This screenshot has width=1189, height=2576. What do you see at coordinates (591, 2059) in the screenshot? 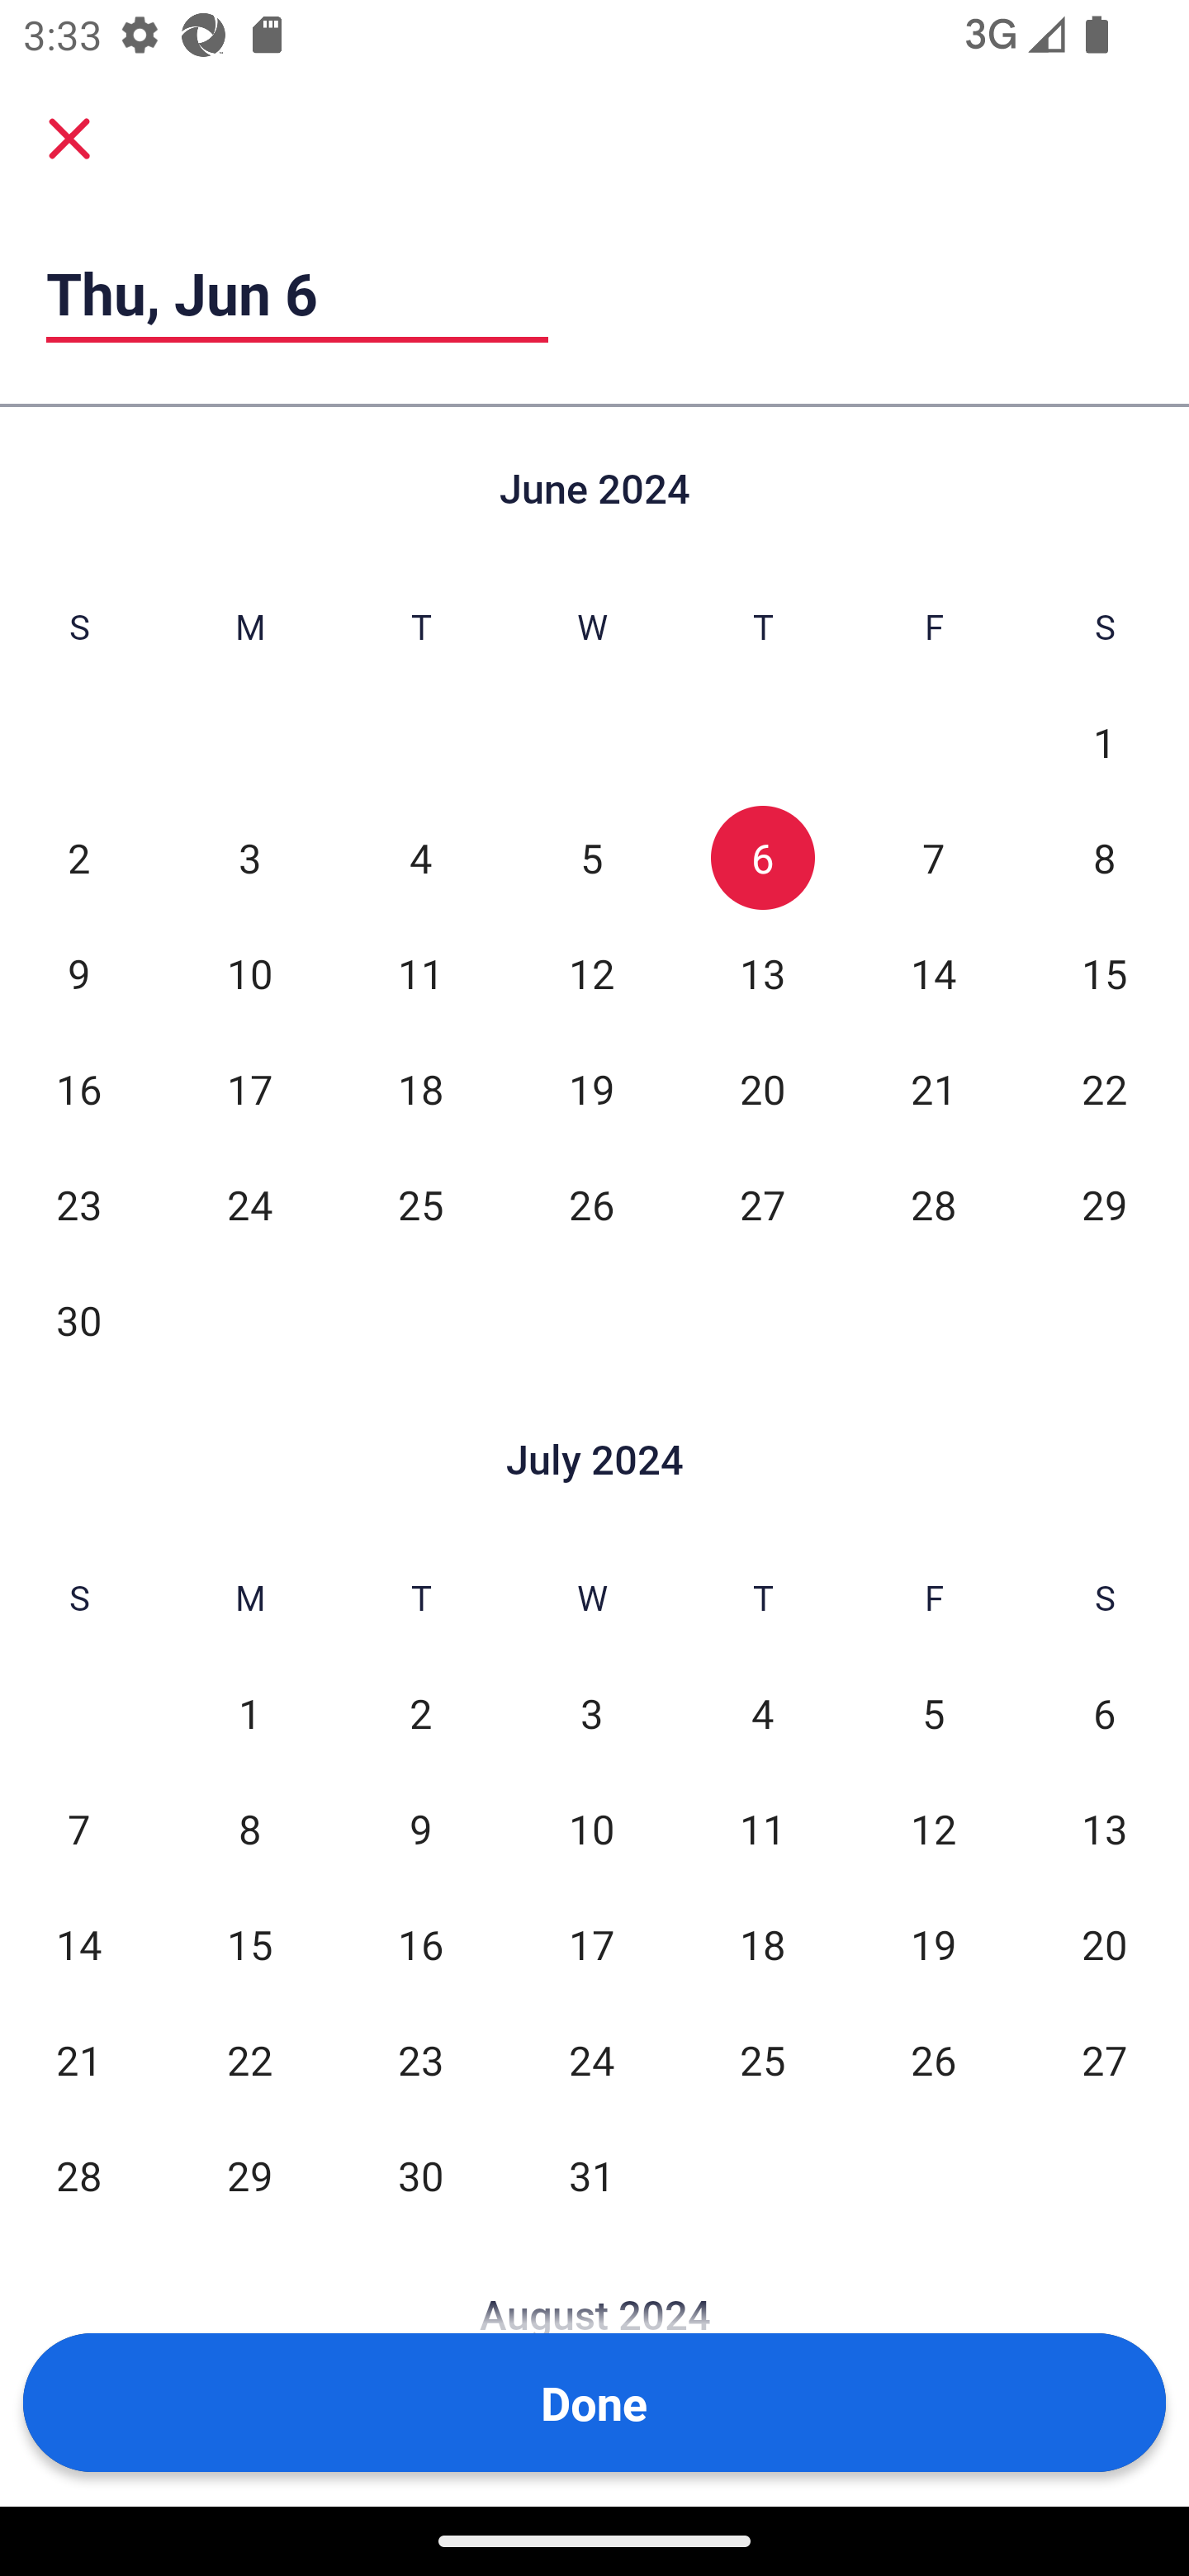
I see `24 Wed, Jul 24, Not Selected` at bounding box center [591, 2059].